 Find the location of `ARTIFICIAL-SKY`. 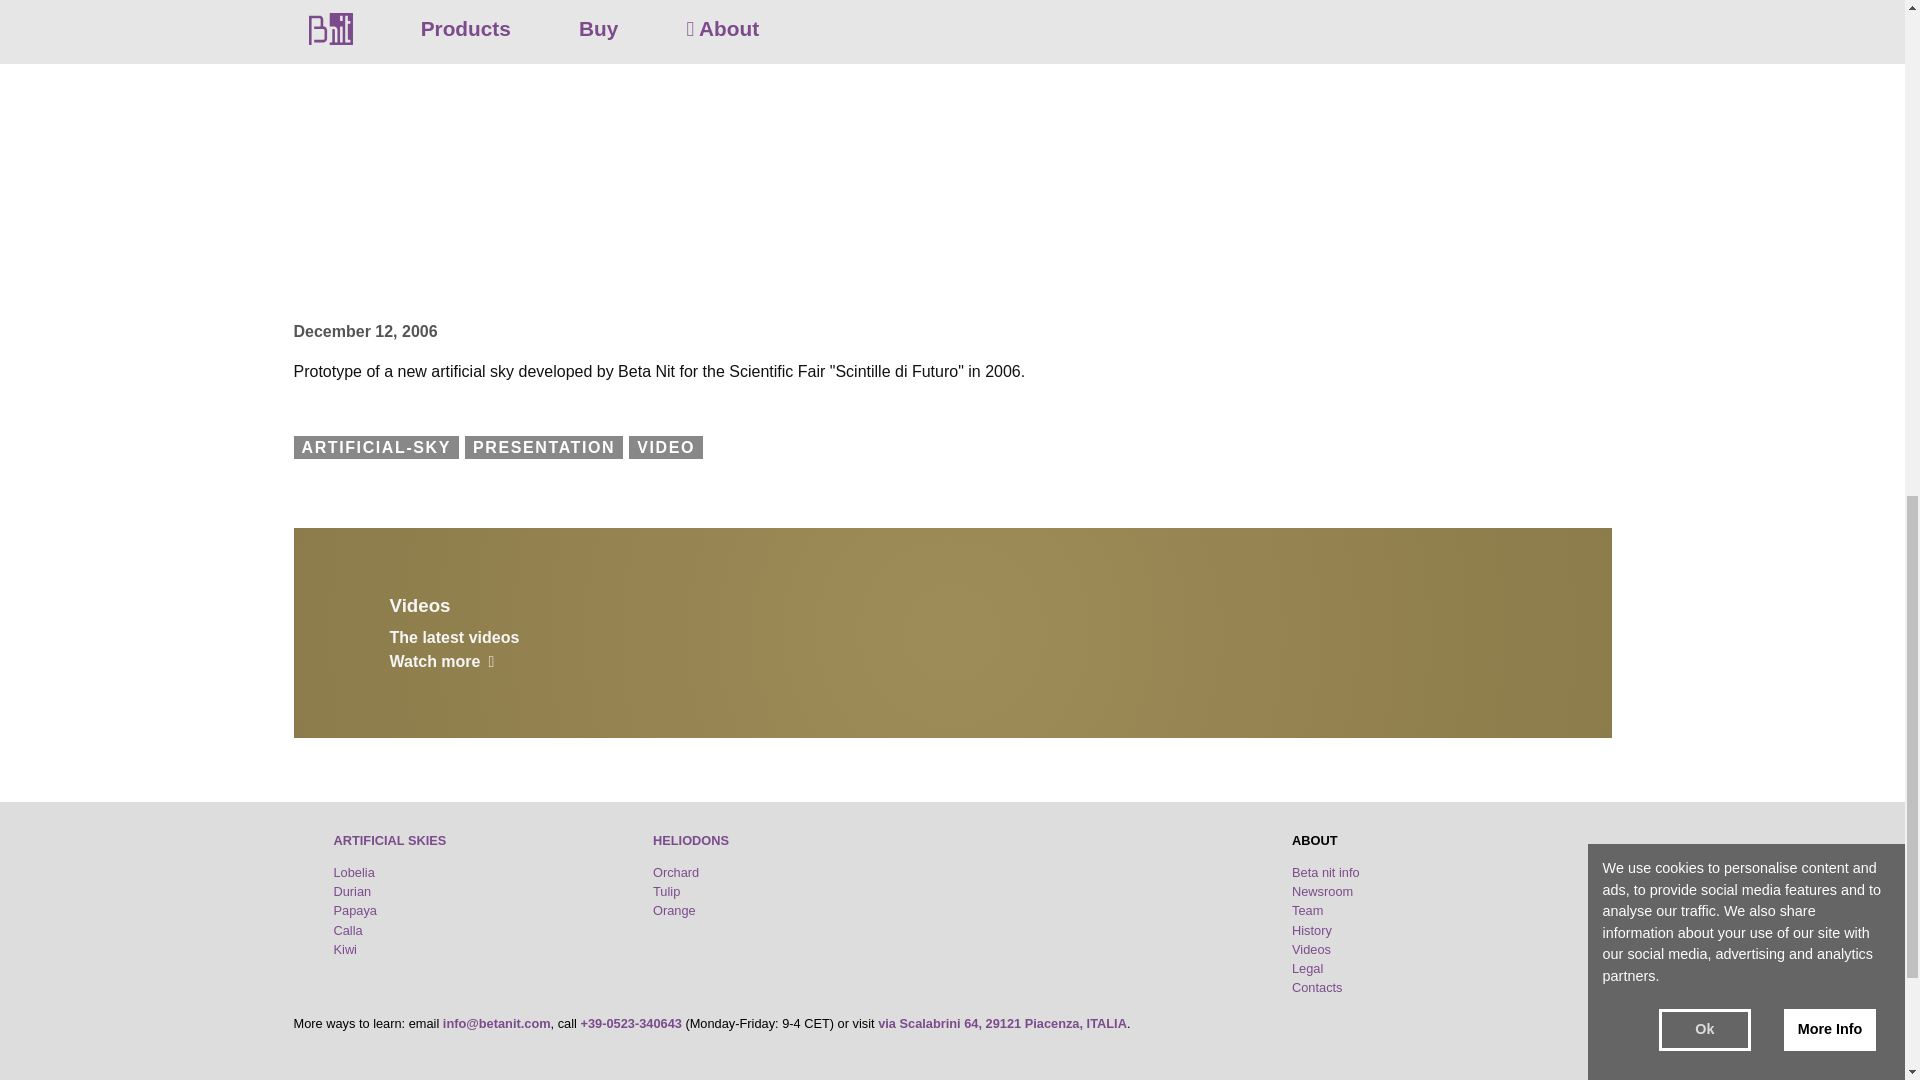

ARTIFICIAL-SKY is located at coordinates (376, 446).